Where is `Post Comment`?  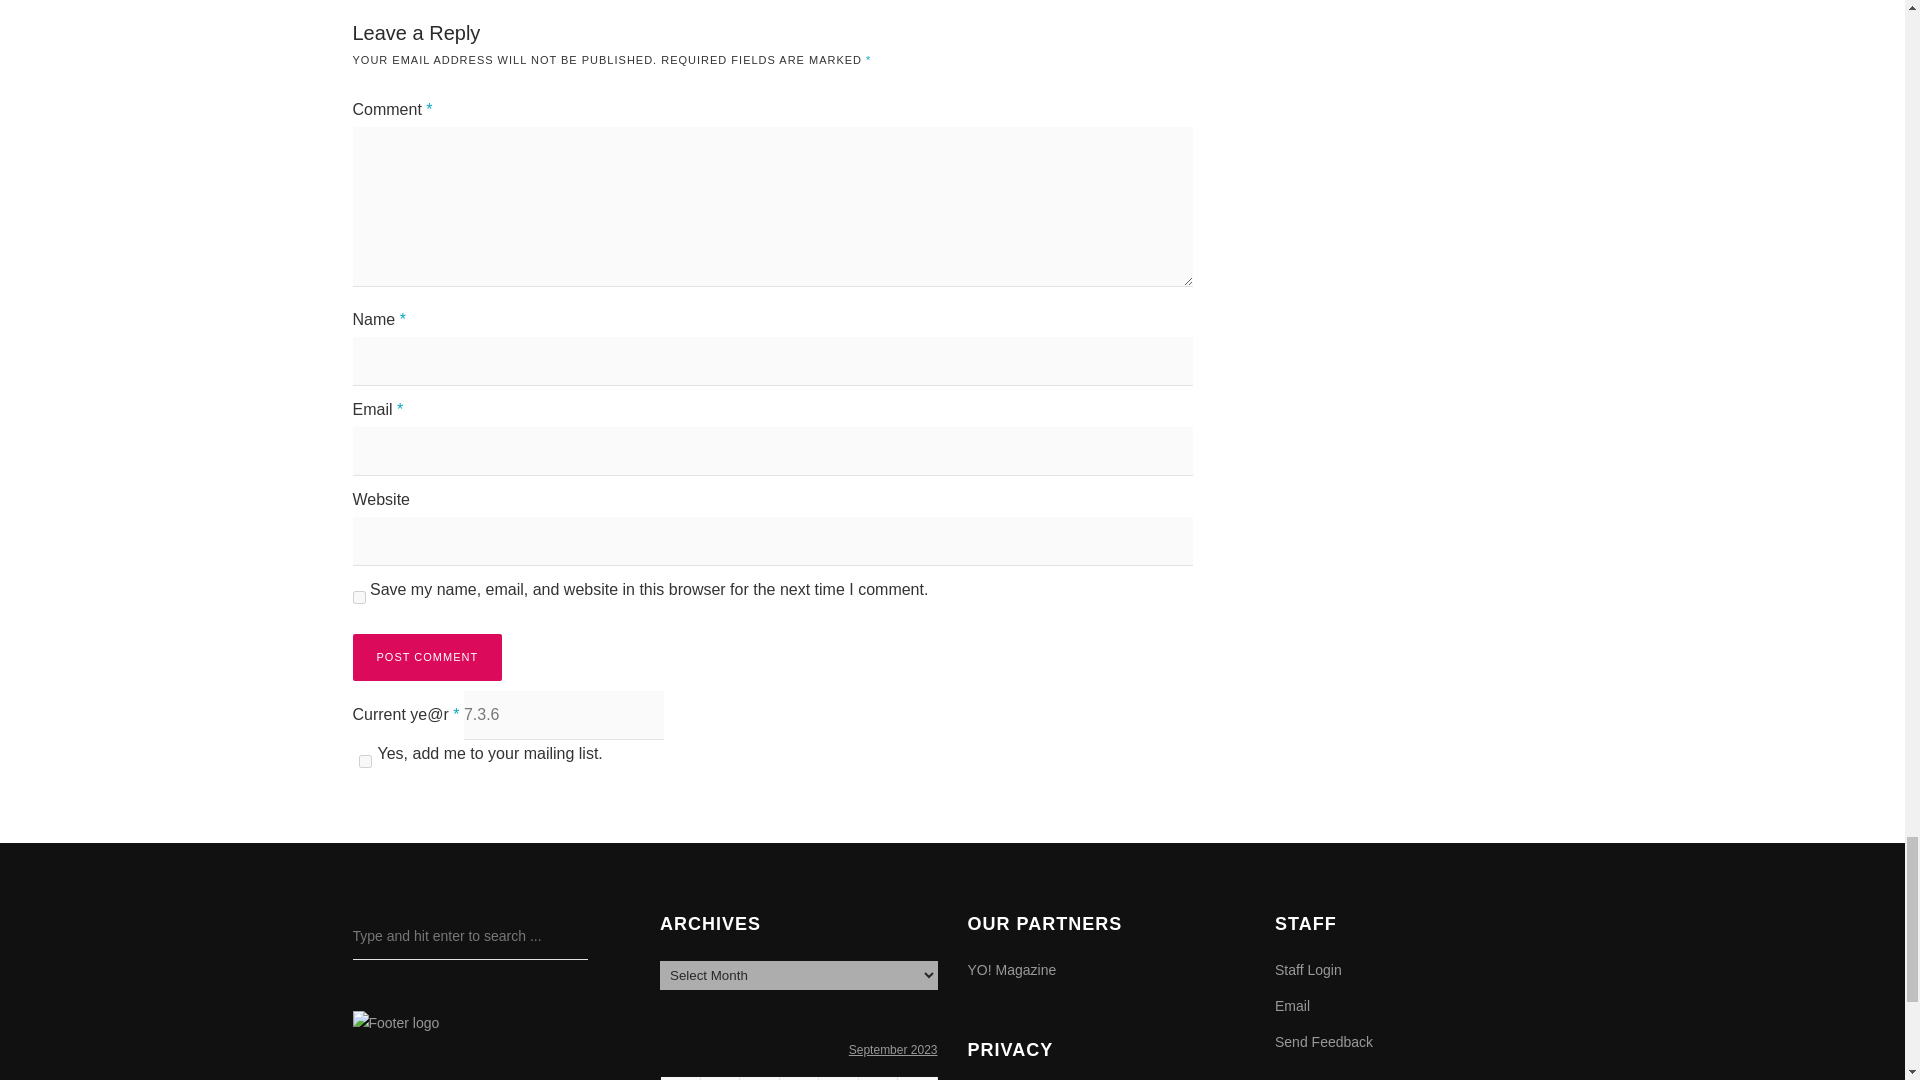 Post Comment is located at coordinates (426, 657).